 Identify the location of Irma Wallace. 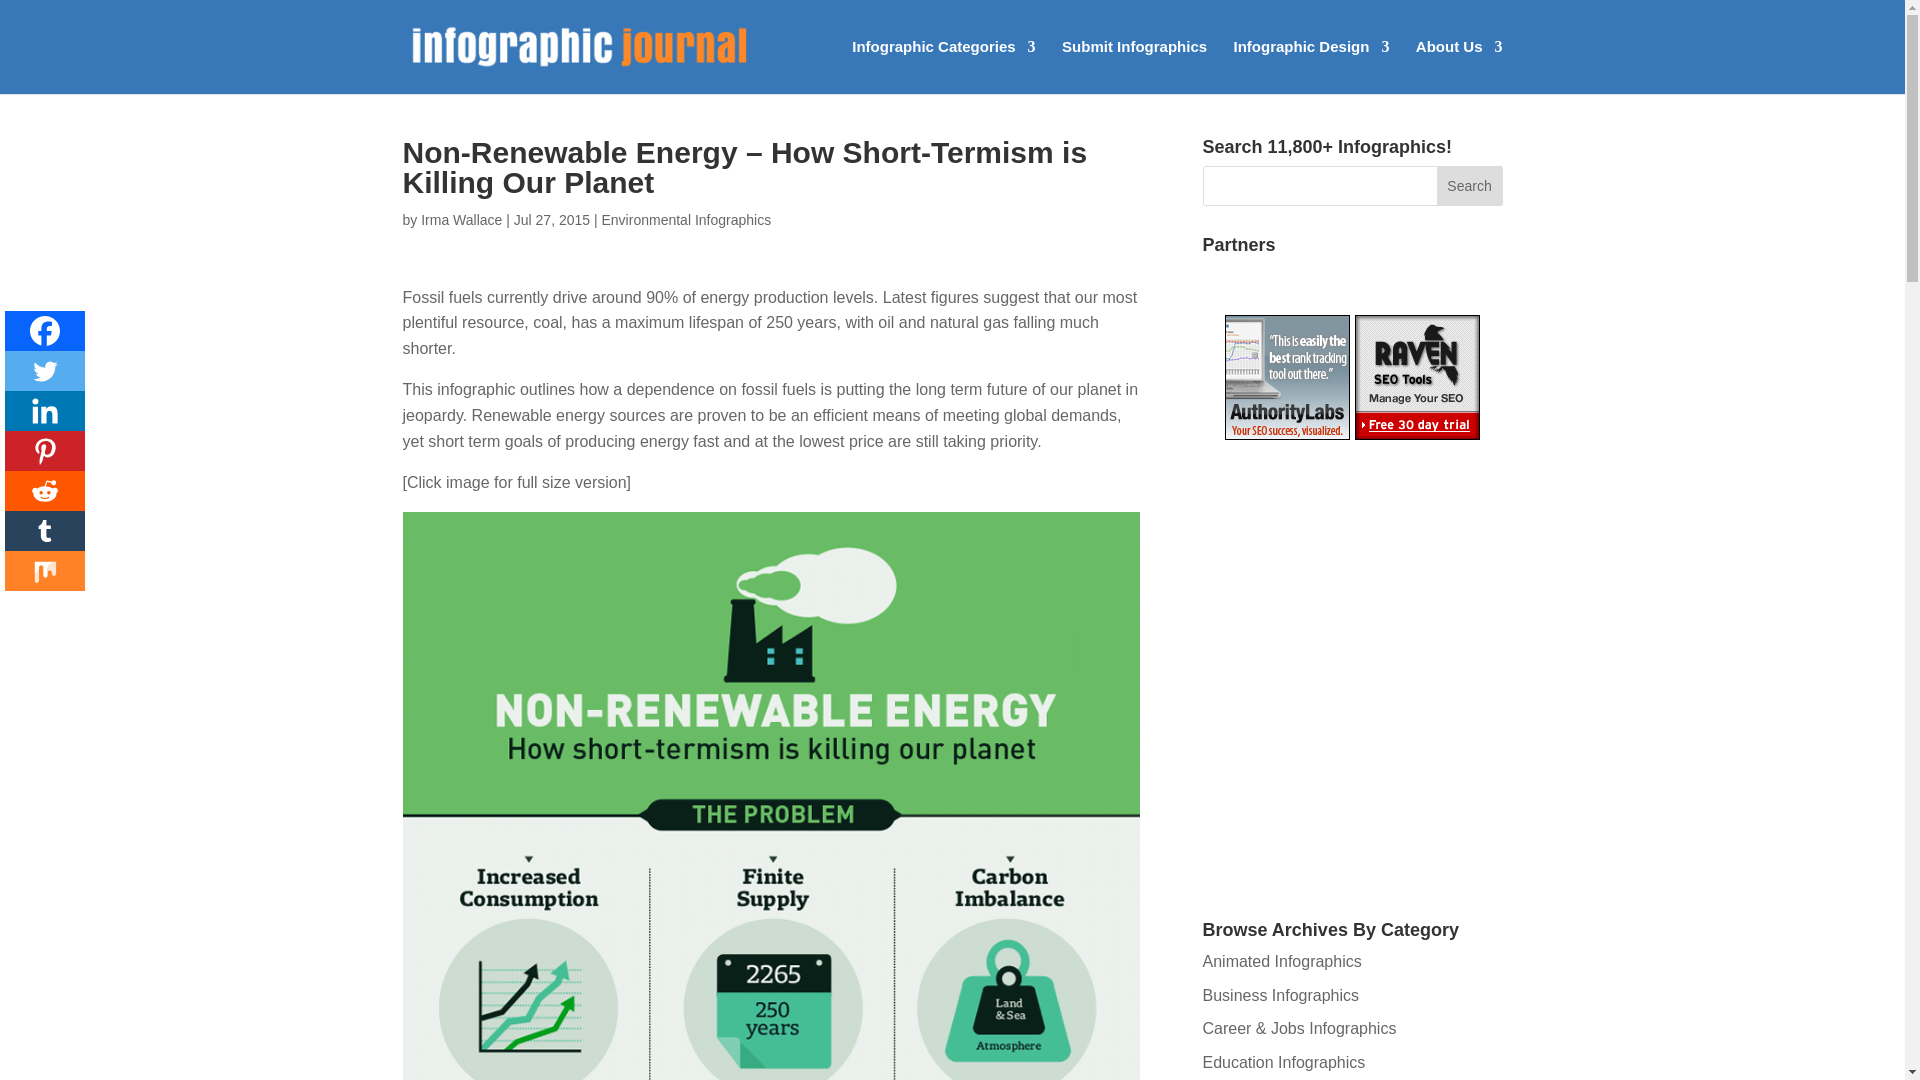
(460, 219).